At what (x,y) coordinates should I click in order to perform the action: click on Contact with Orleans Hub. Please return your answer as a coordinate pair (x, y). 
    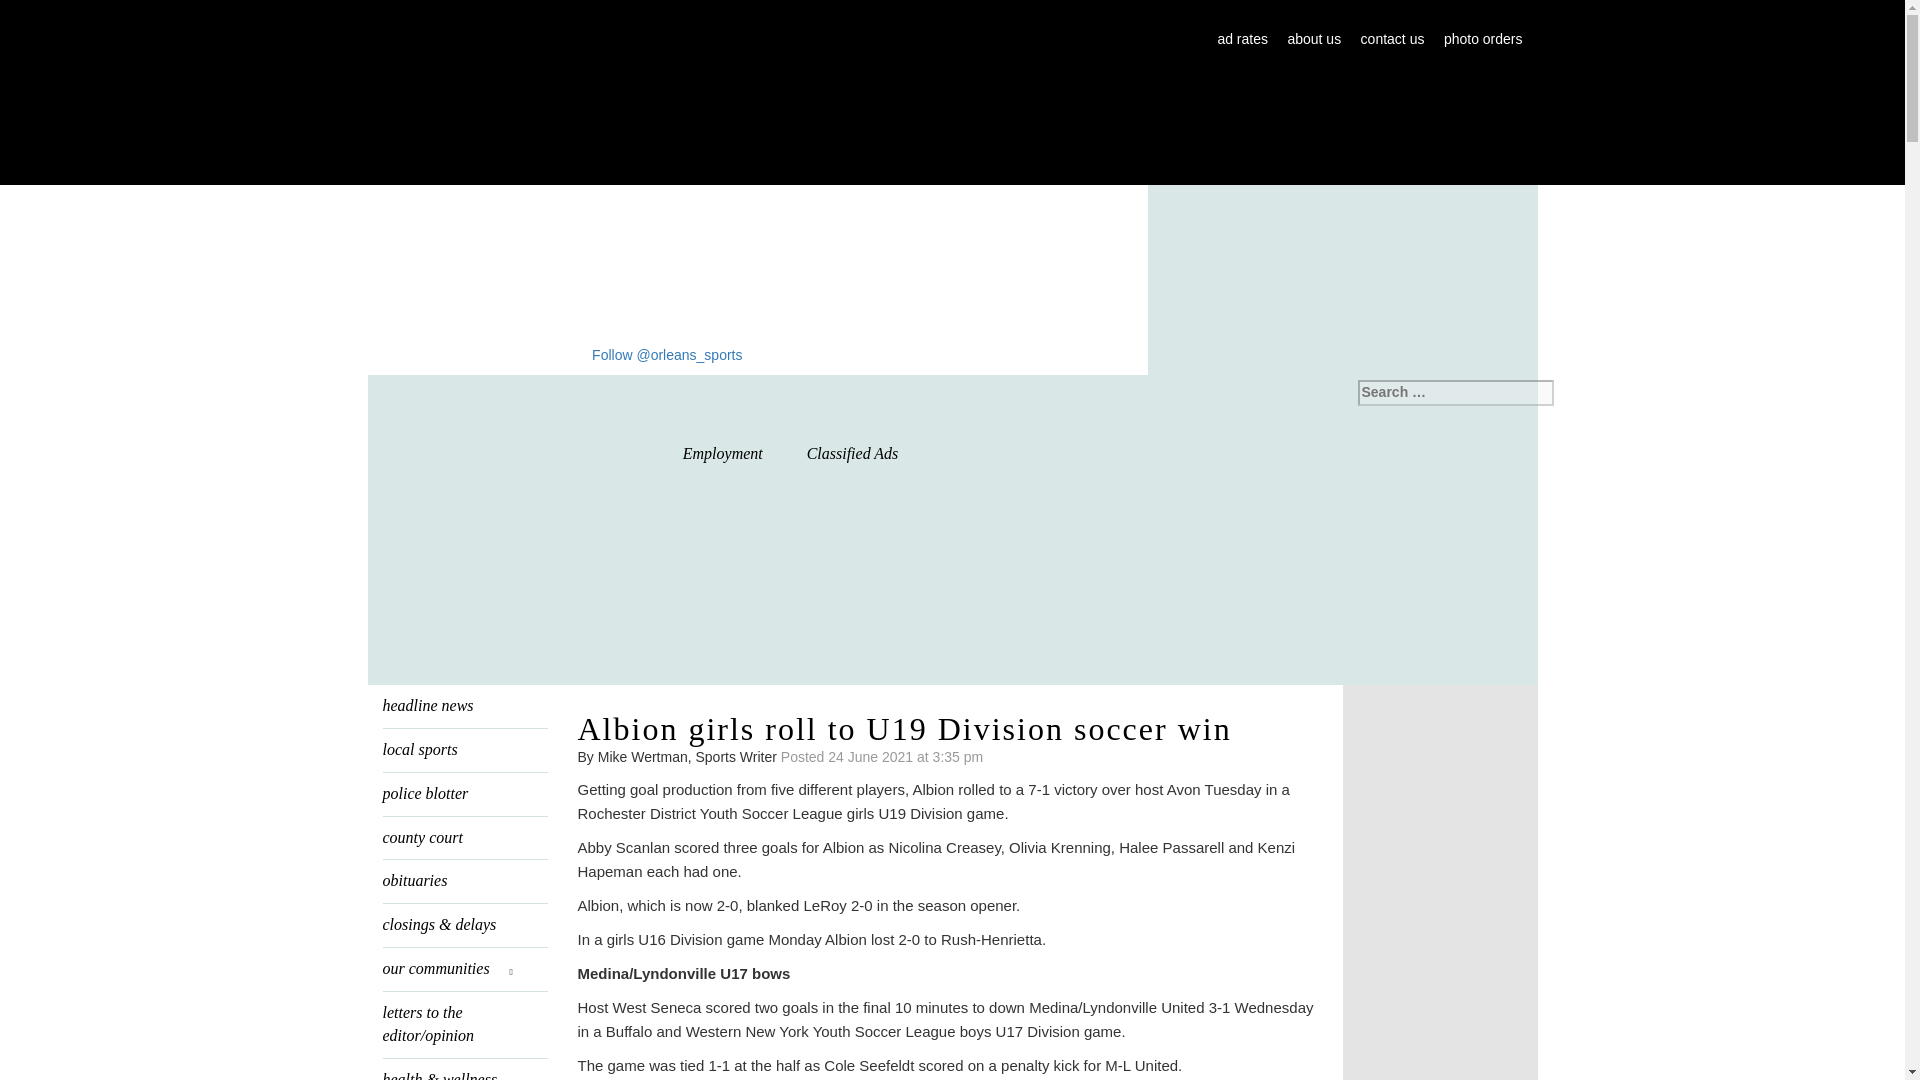
    Looking at the image, I should click on (1392, 39).